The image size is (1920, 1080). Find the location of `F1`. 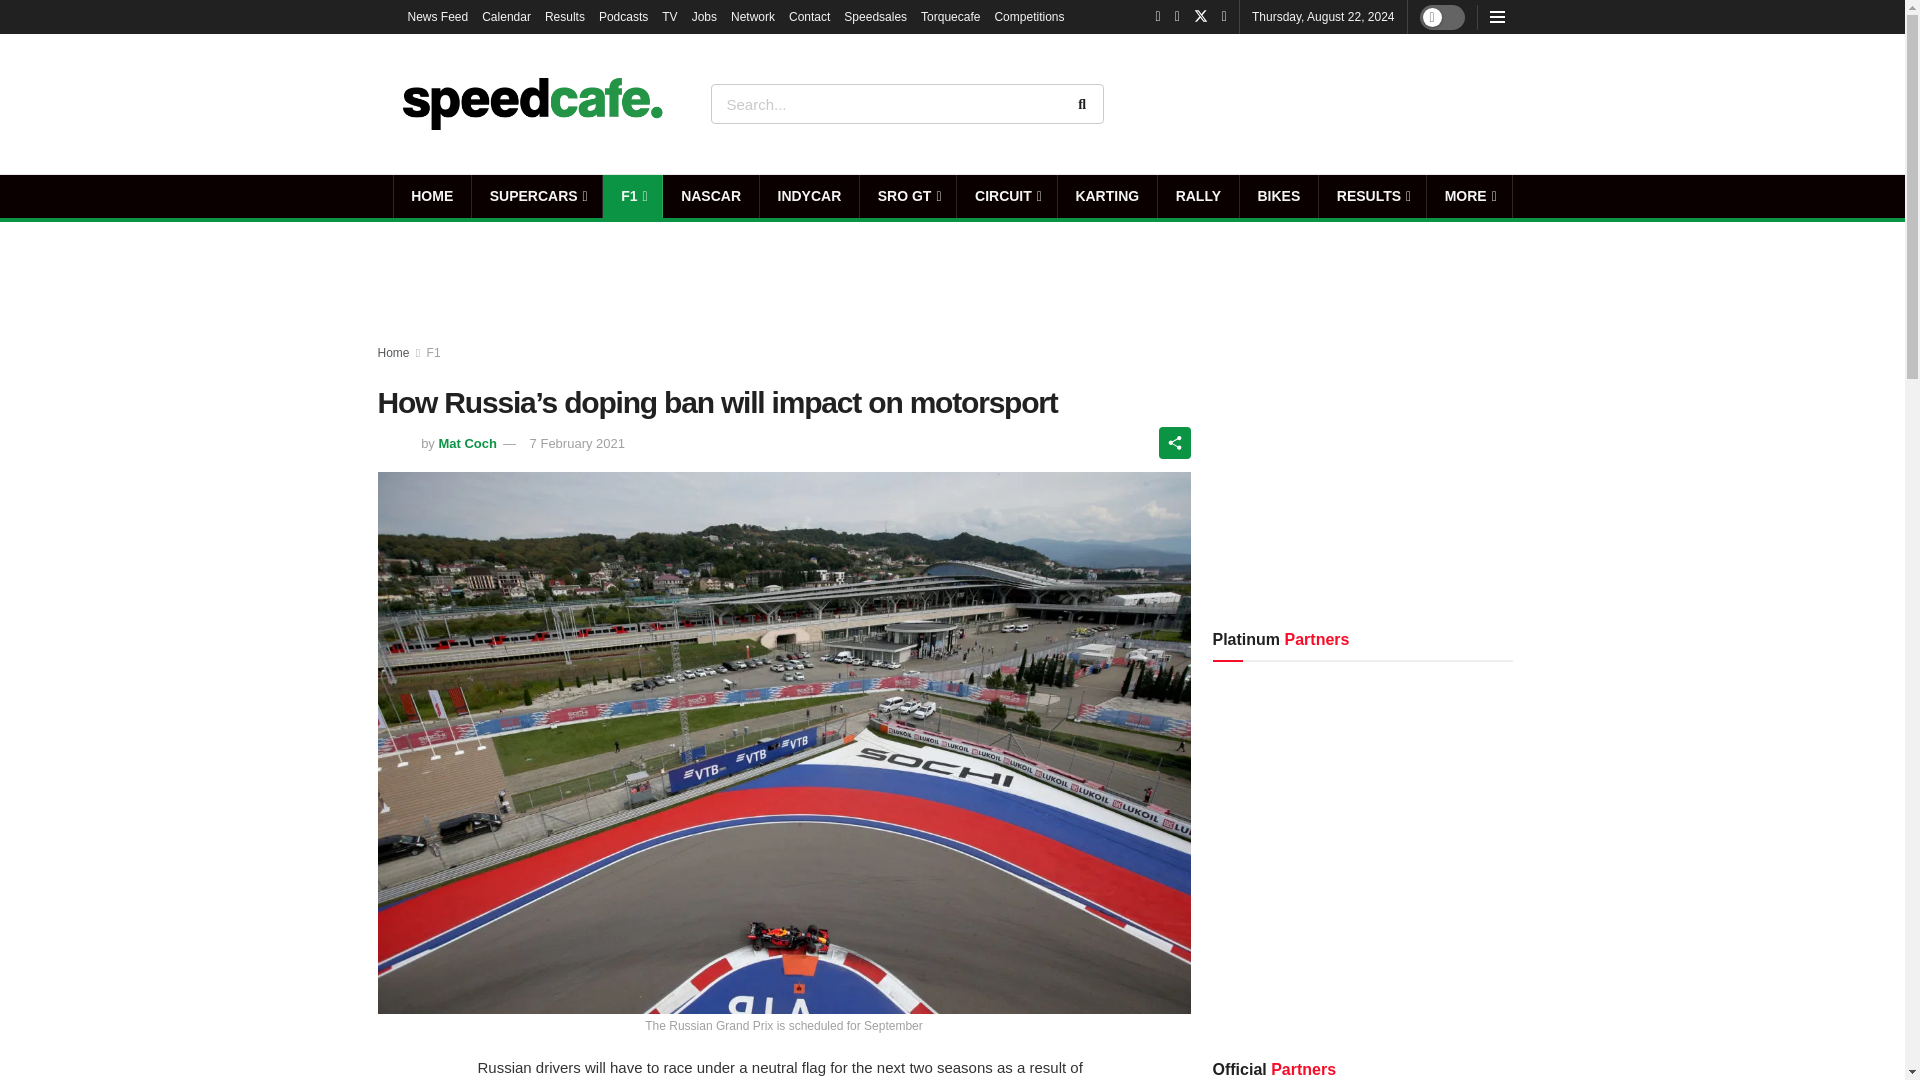

F1 is located at coordinates (632, 196).